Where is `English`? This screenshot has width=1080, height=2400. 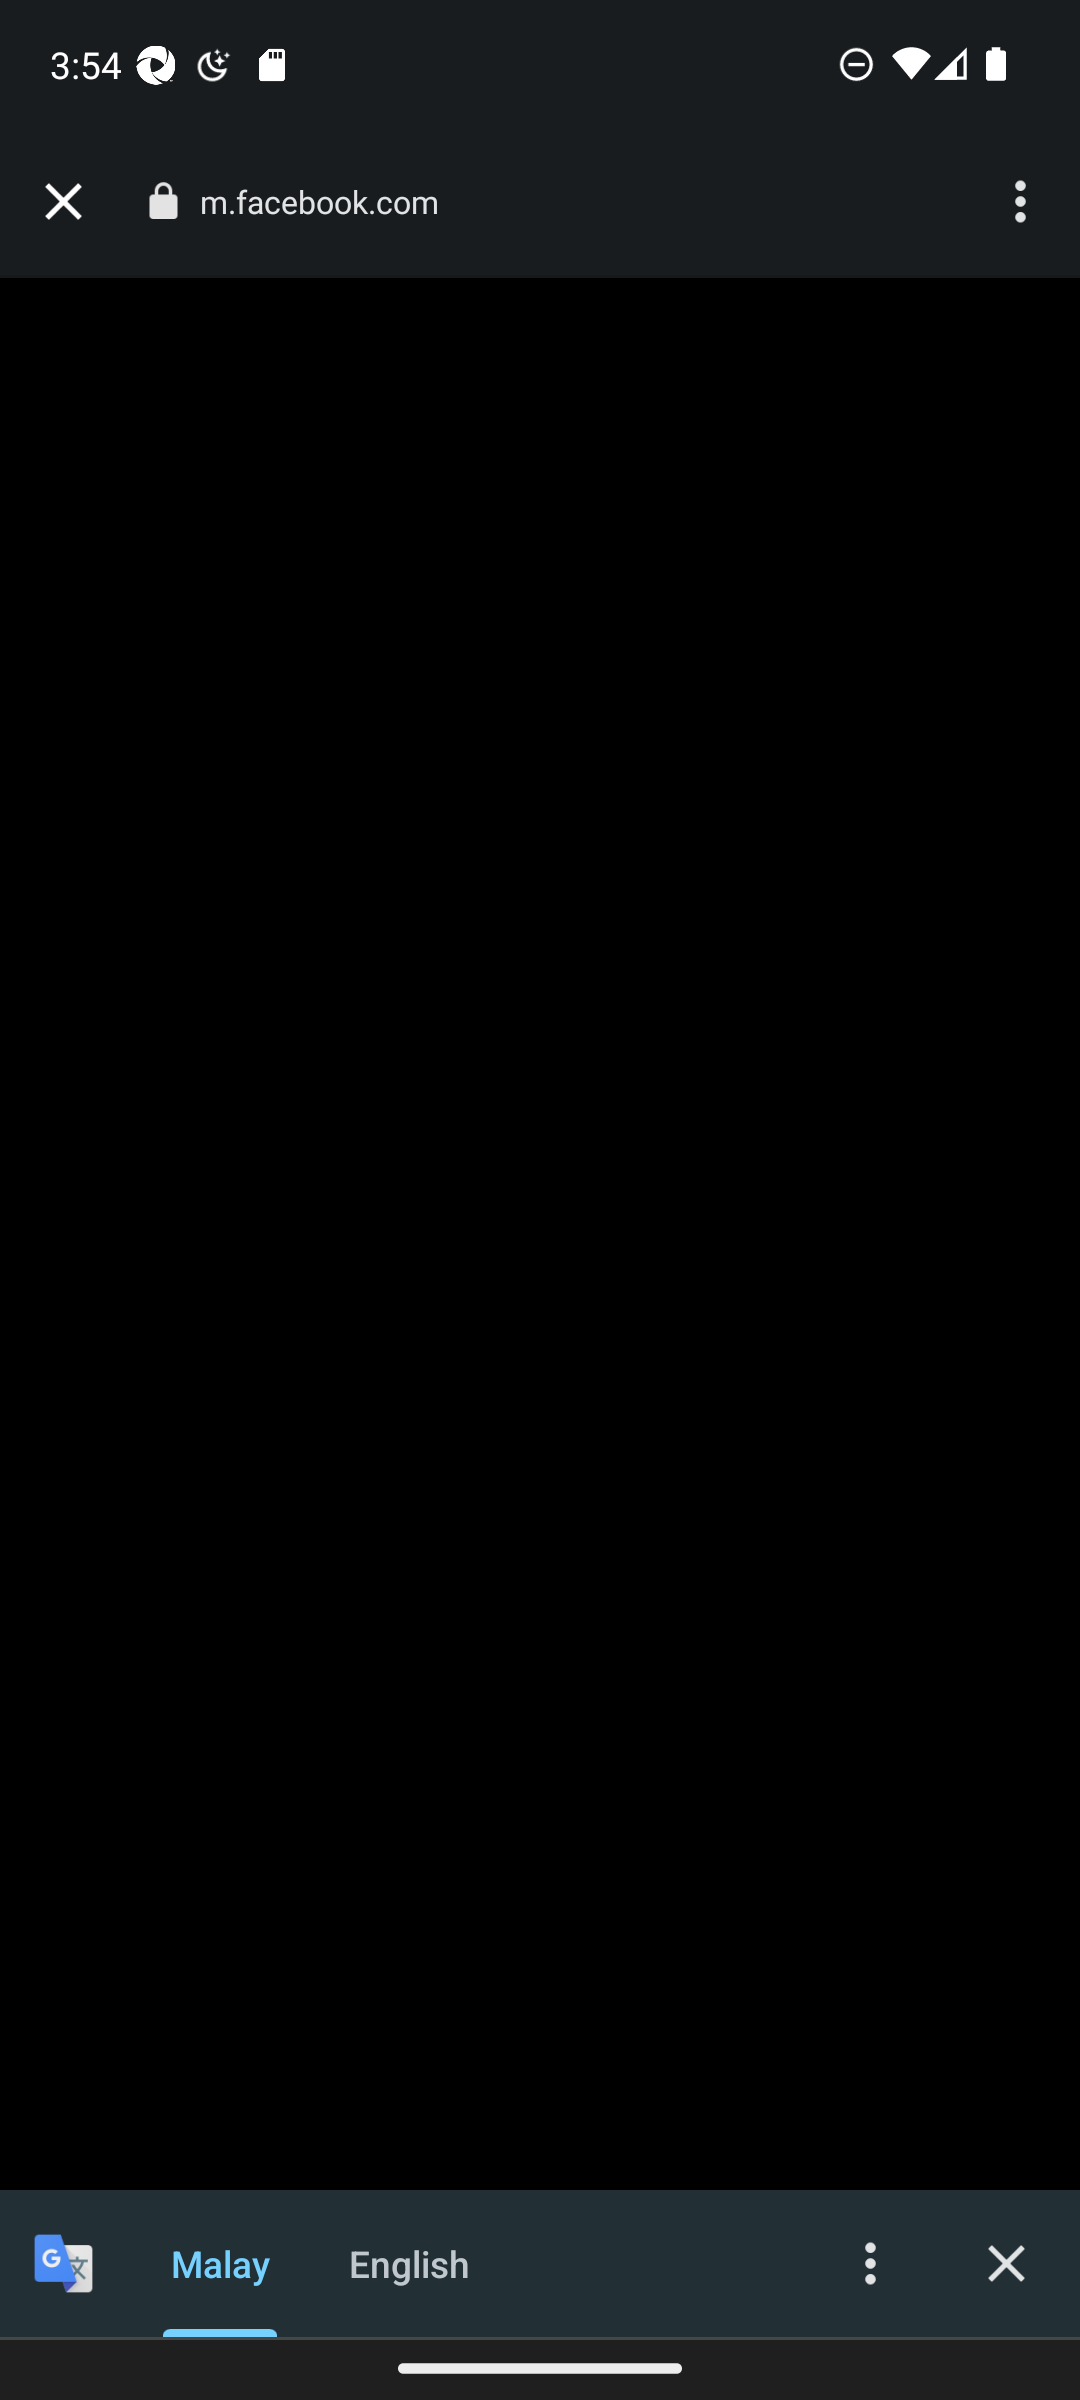
English is located at coordinates (410, 2262).